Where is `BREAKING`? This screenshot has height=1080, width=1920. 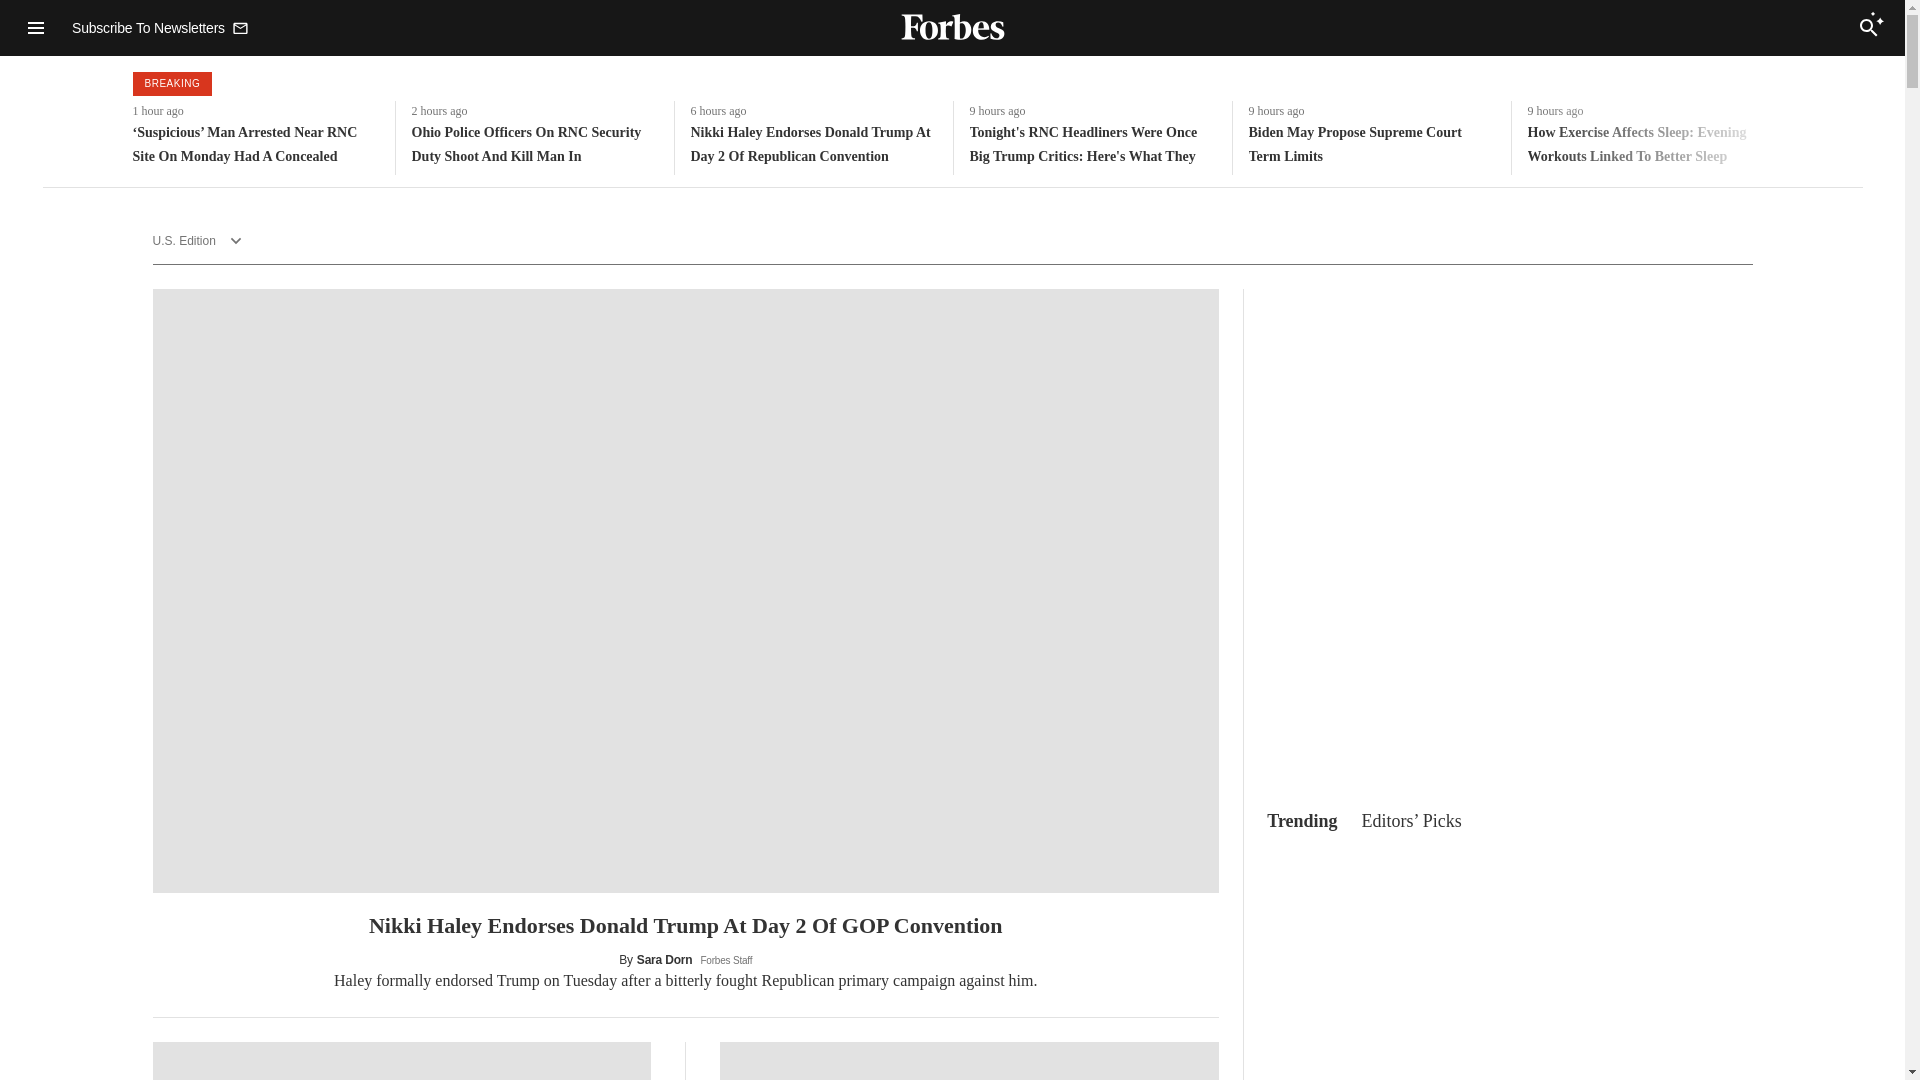
BREAKING is located at coordinates (172, 84).